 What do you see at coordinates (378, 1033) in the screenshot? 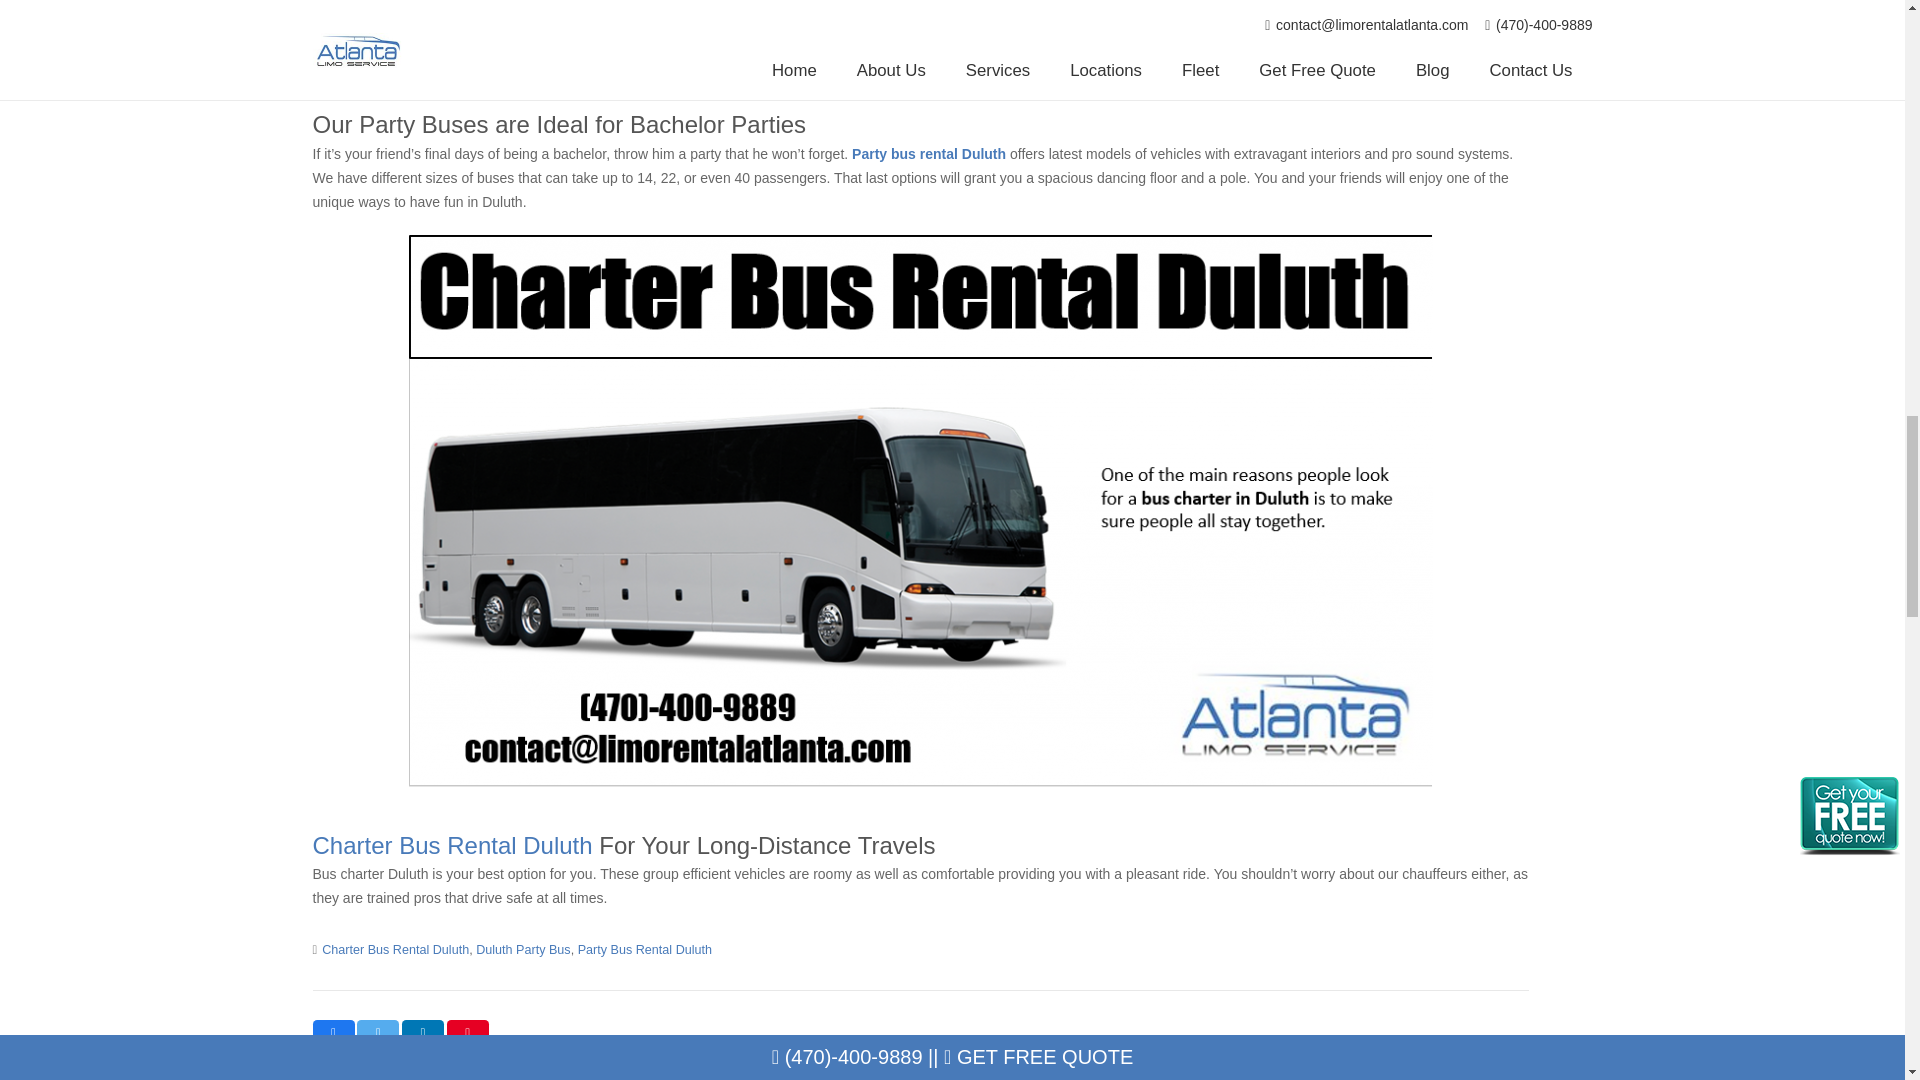
I see `Tweet this` at bounding box center [378, 1033].